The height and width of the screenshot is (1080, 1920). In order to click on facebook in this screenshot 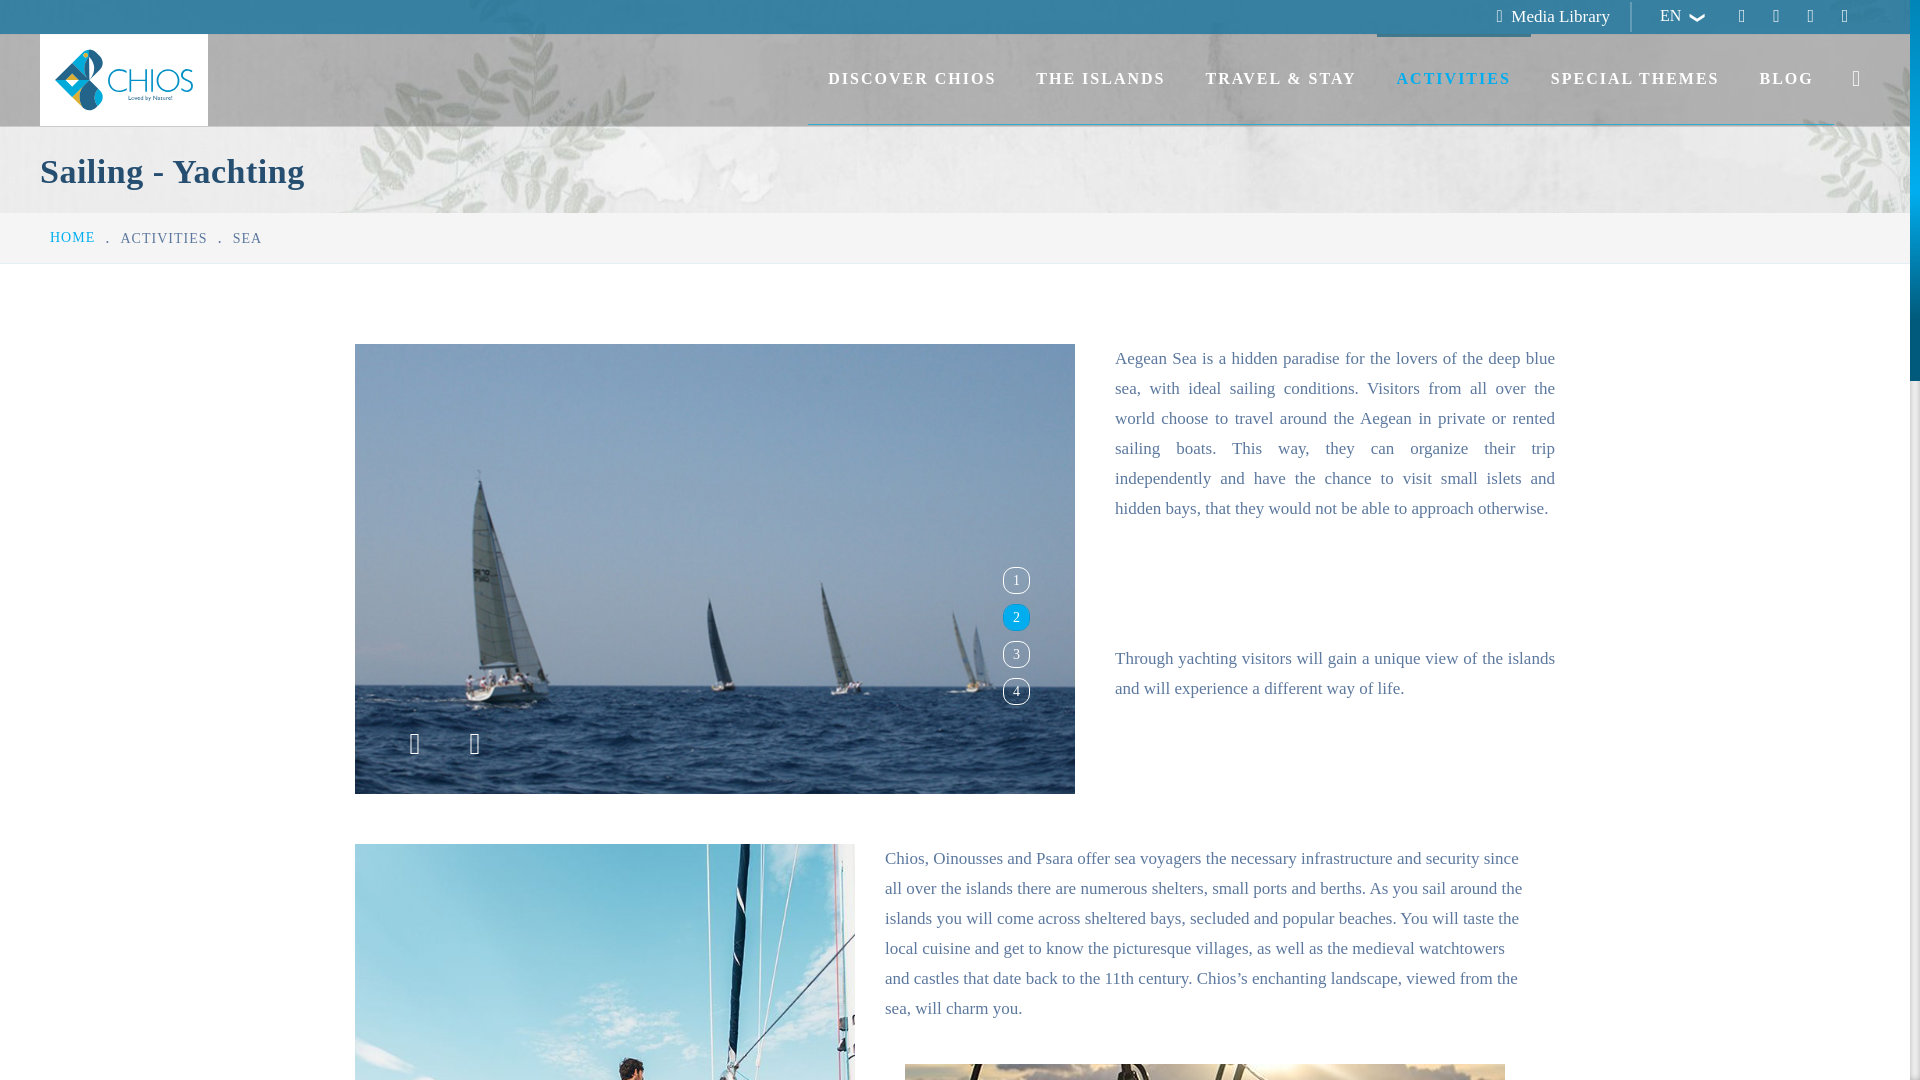, I will do `click(1741, 19)`.